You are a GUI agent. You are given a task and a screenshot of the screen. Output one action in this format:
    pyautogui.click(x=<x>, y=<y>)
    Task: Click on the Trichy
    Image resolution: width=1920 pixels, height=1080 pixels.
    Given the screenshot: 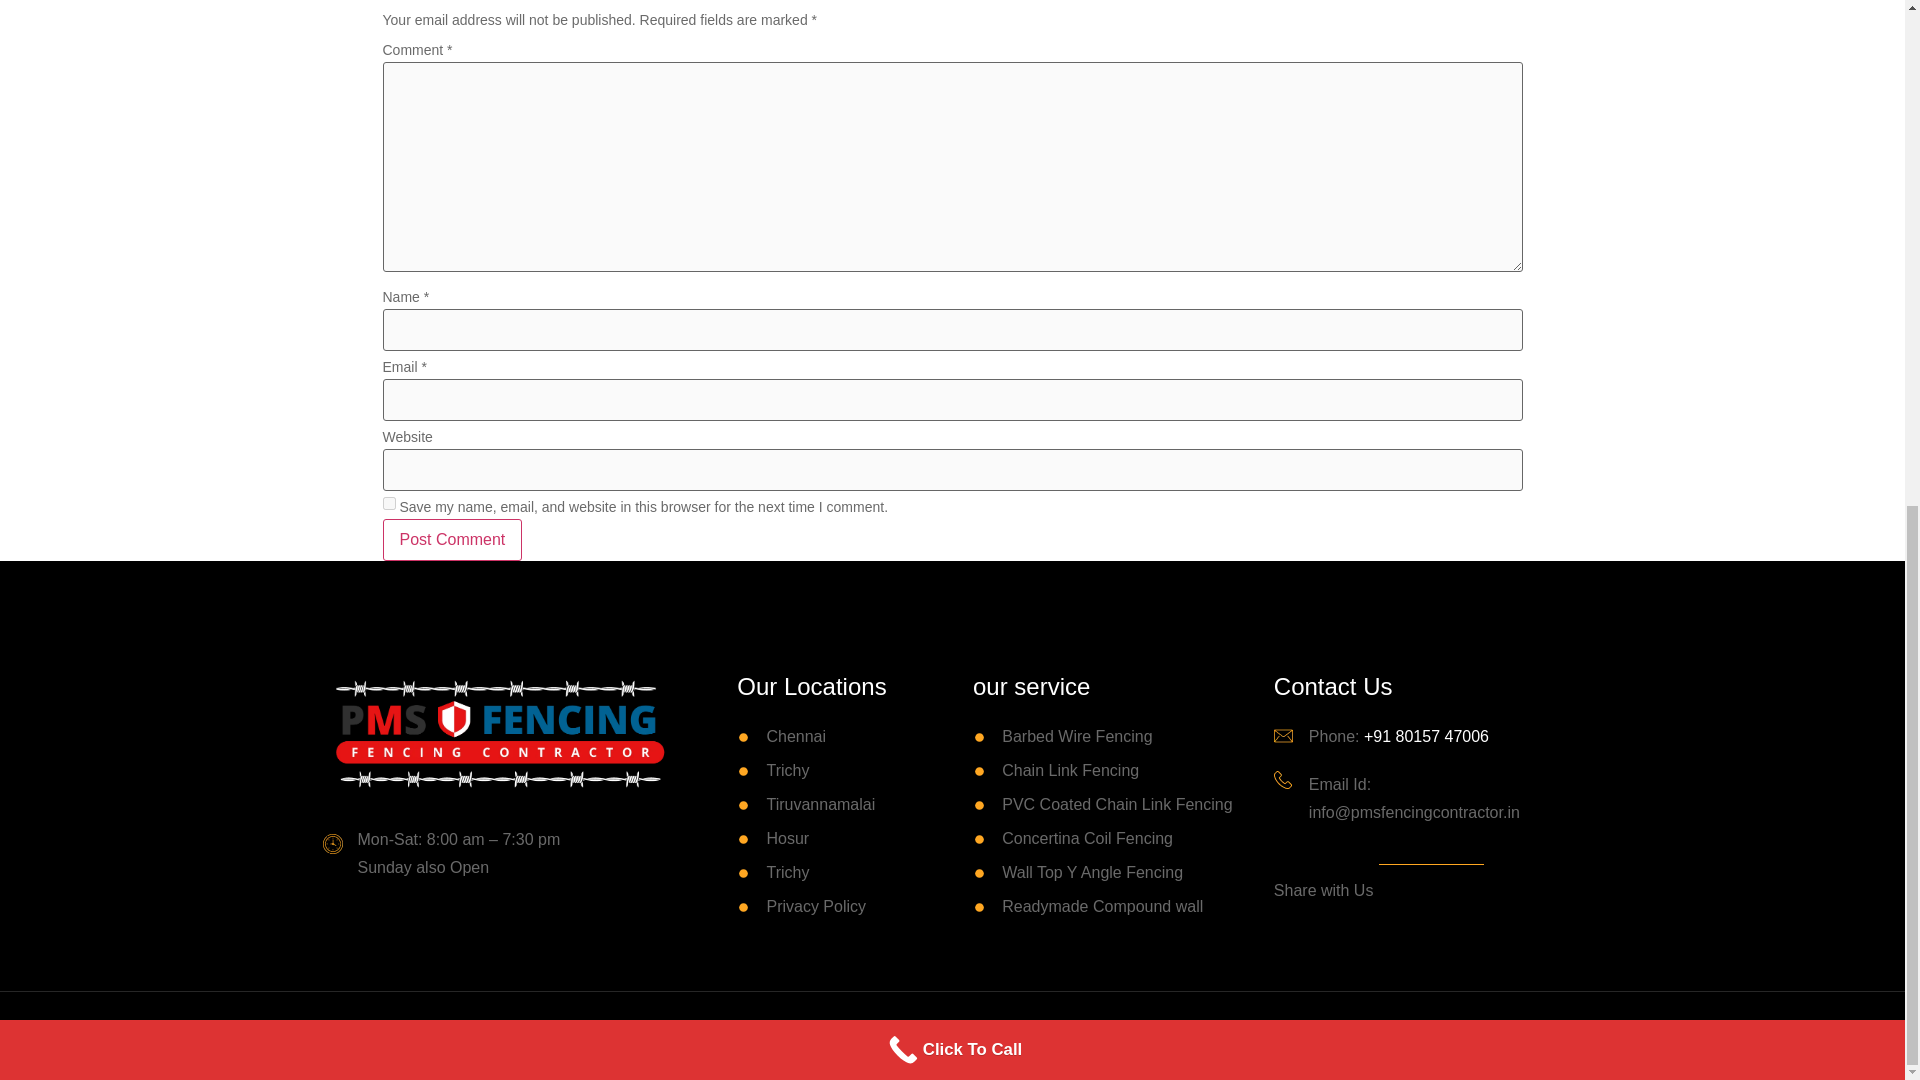 What is the action you would take?
    pyautogui.click(x=822, y=771)
    